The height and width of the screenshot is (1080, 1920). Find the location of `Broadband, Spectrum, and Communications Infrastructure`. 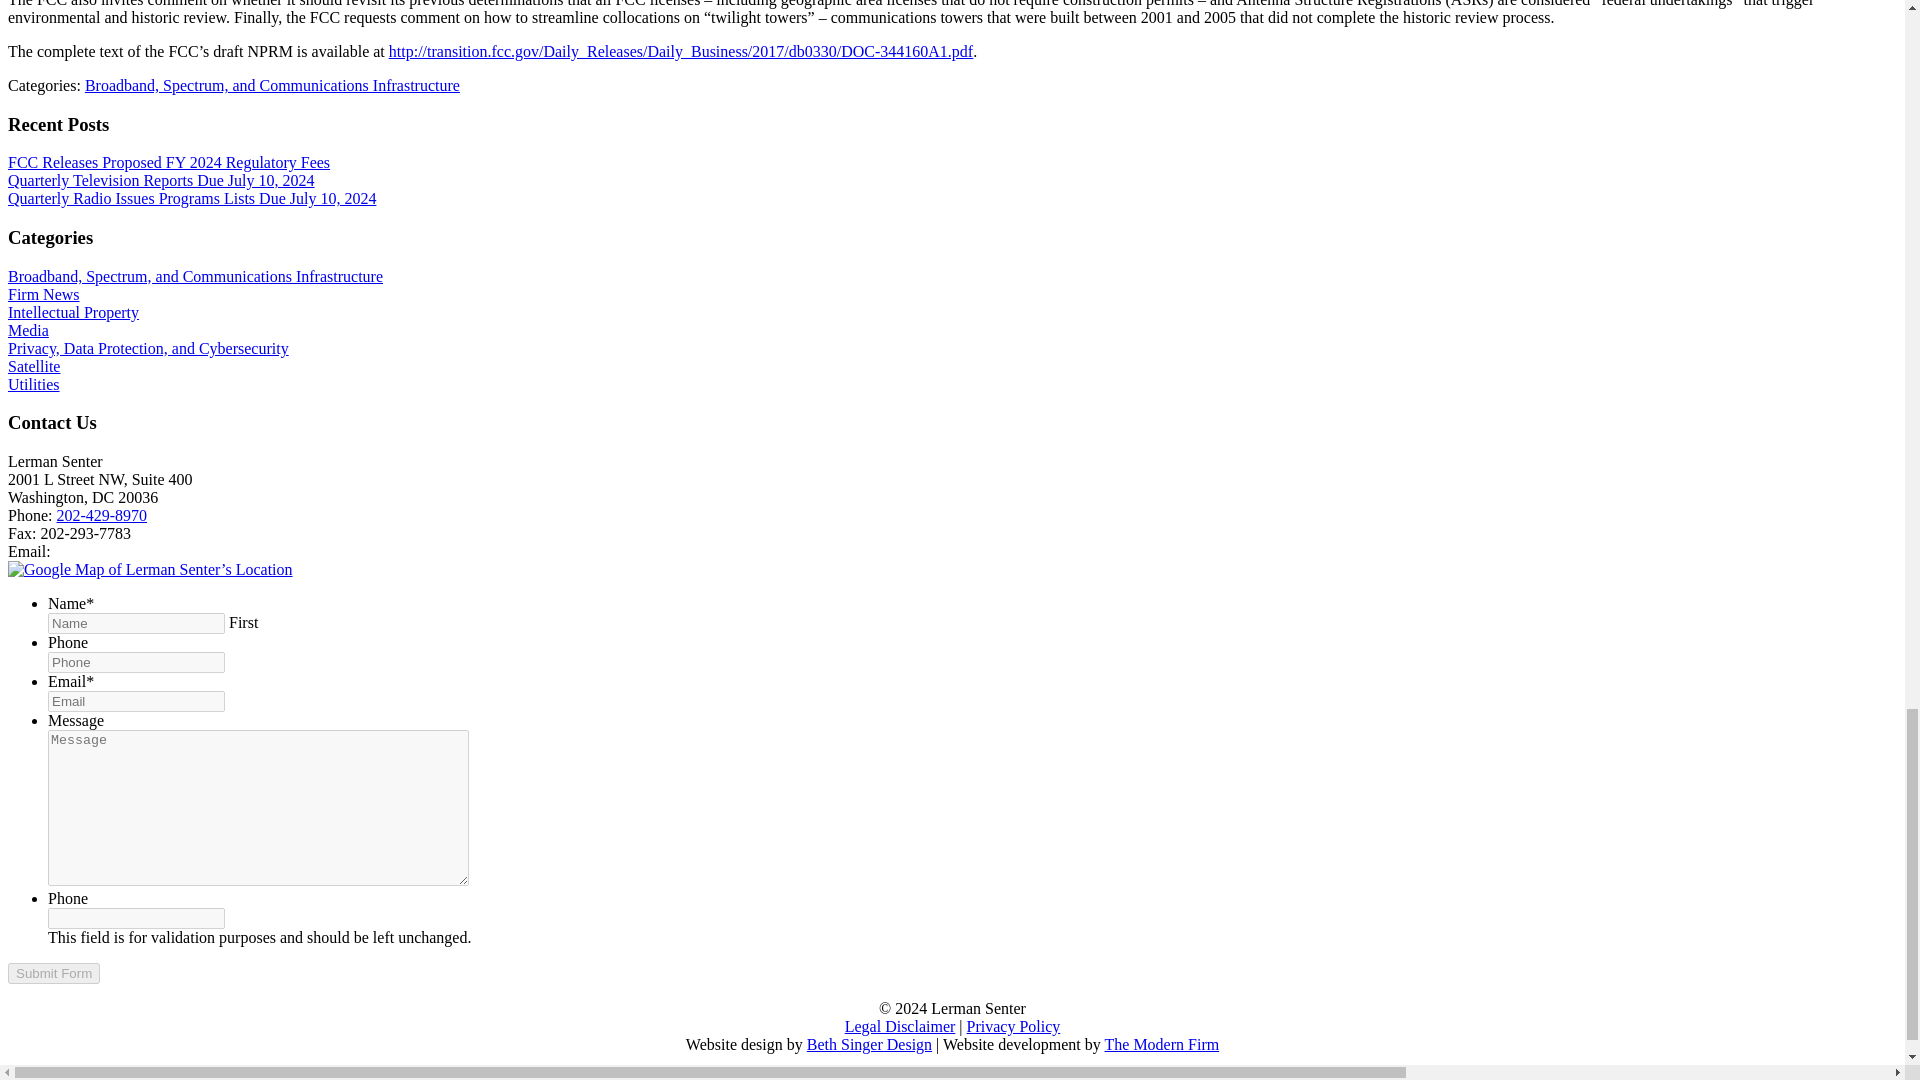

Broadband, Spectrum, and Communications Infrastructure is located at coordinates (272, 84).